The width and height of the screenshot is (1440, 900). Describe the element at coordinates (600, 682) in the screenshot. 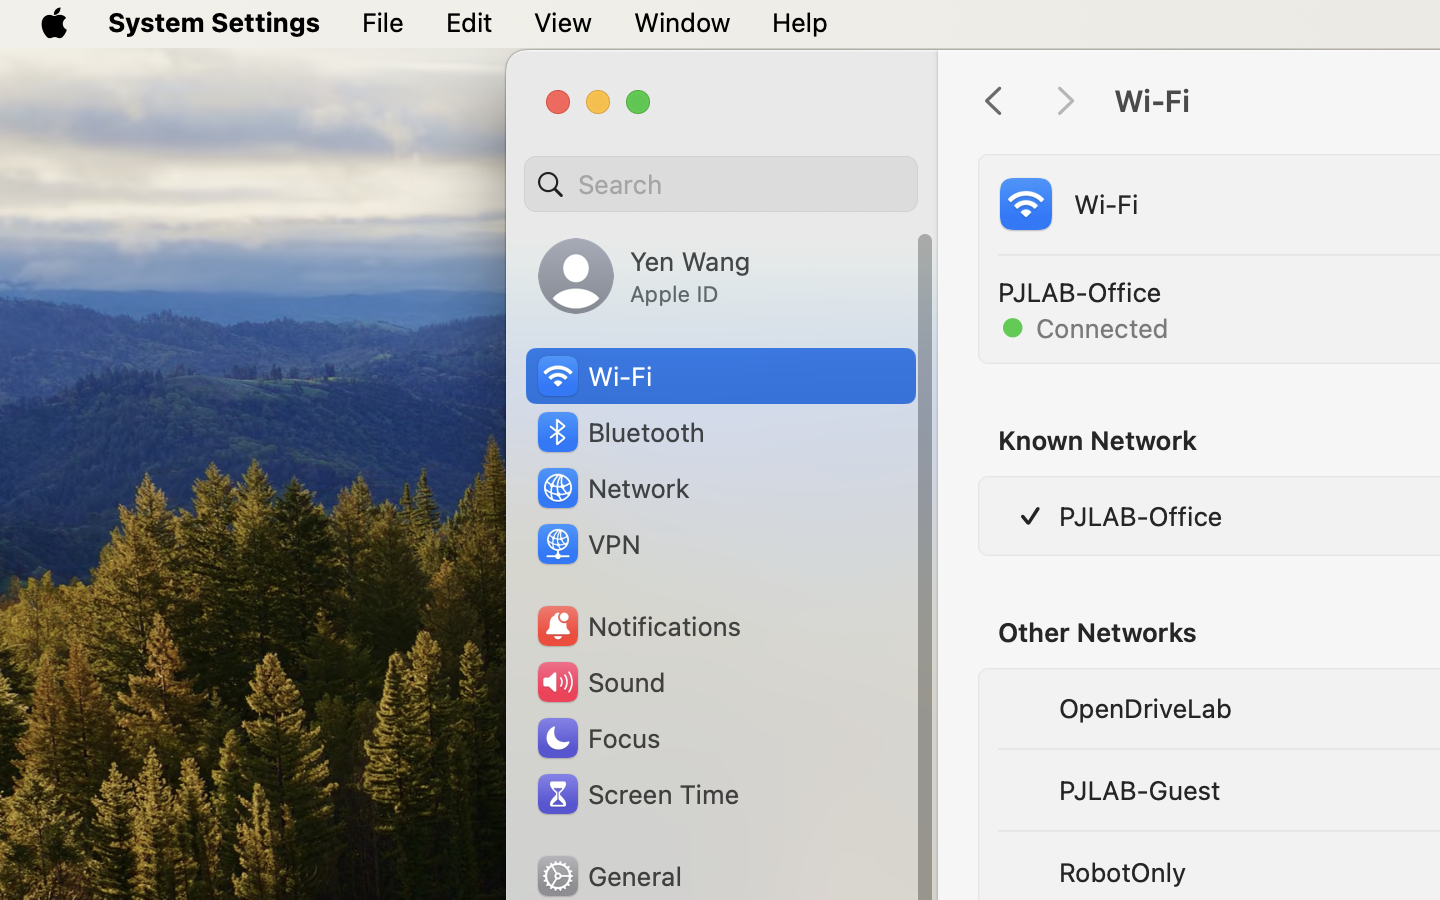

I see `Sound` at that location.